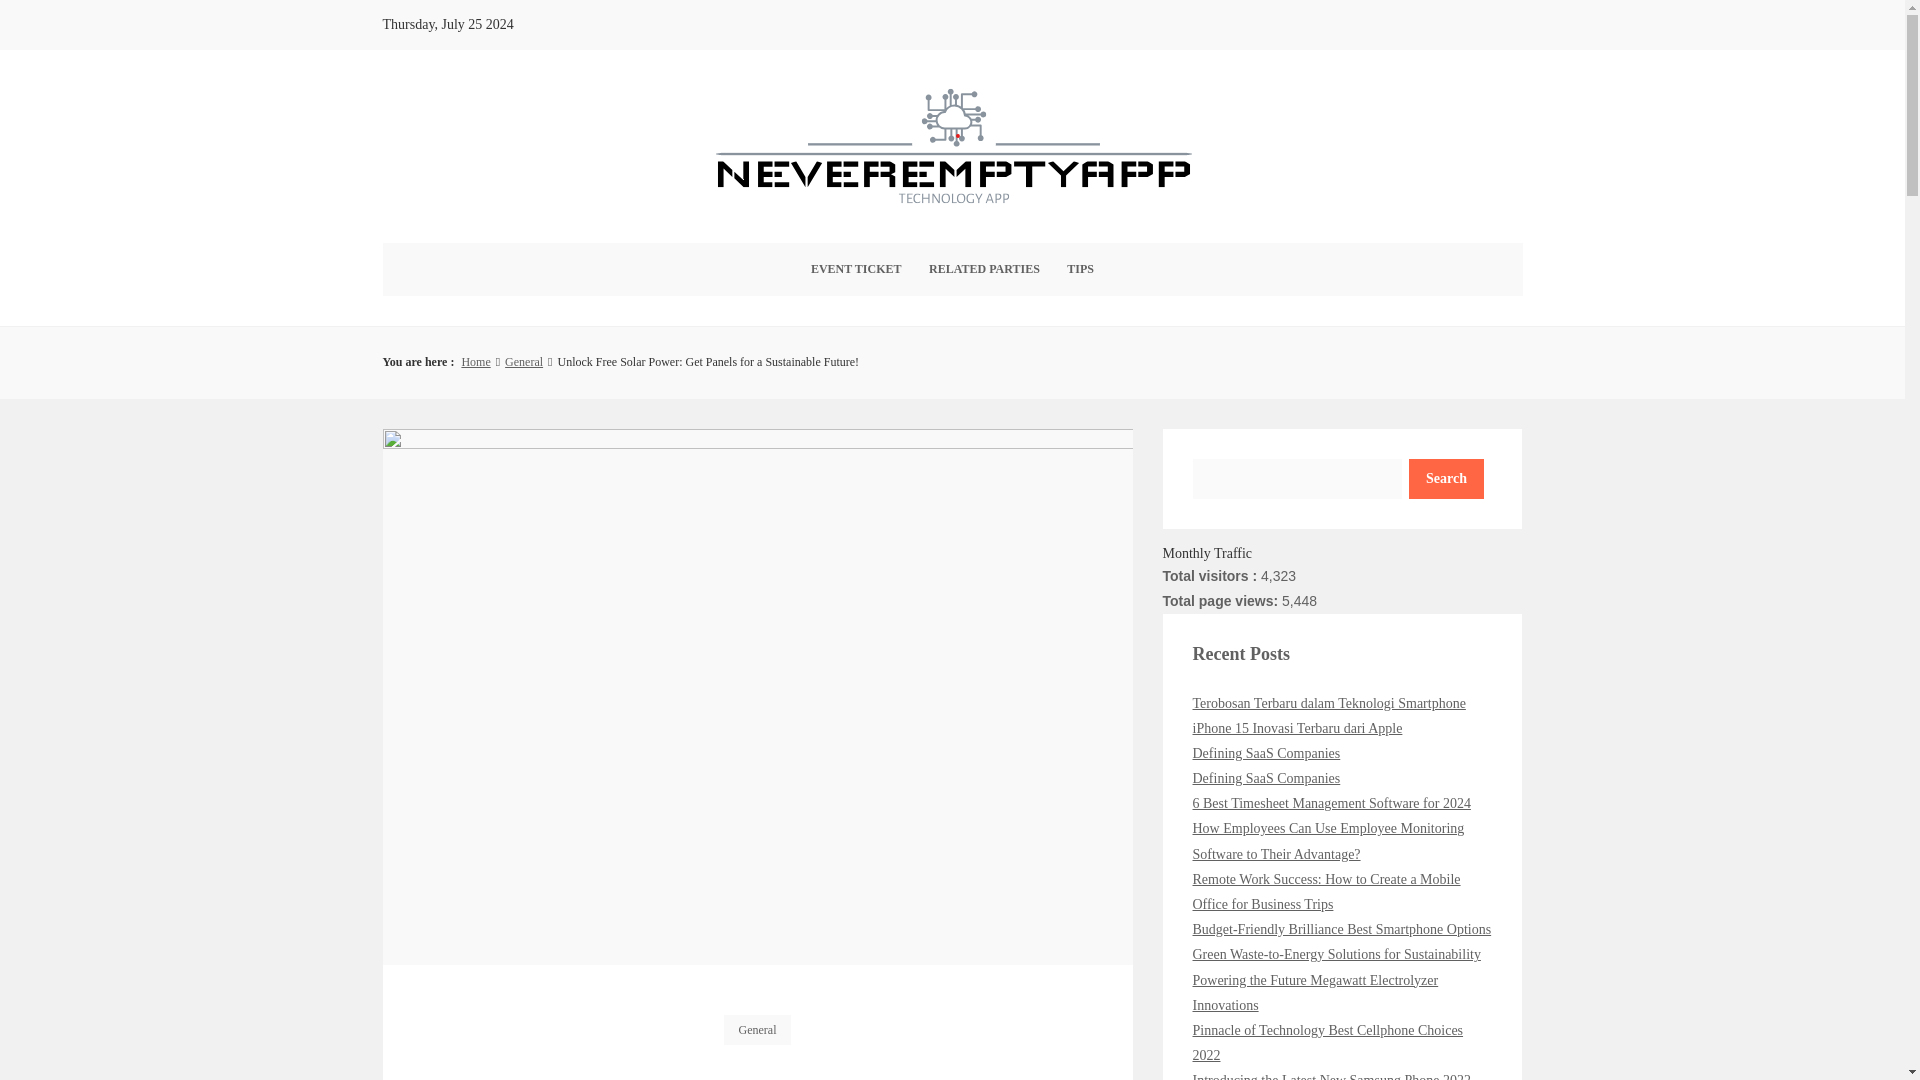 This screenshot has height=1080, width=1920. I want to click on General, so click(524, 362).